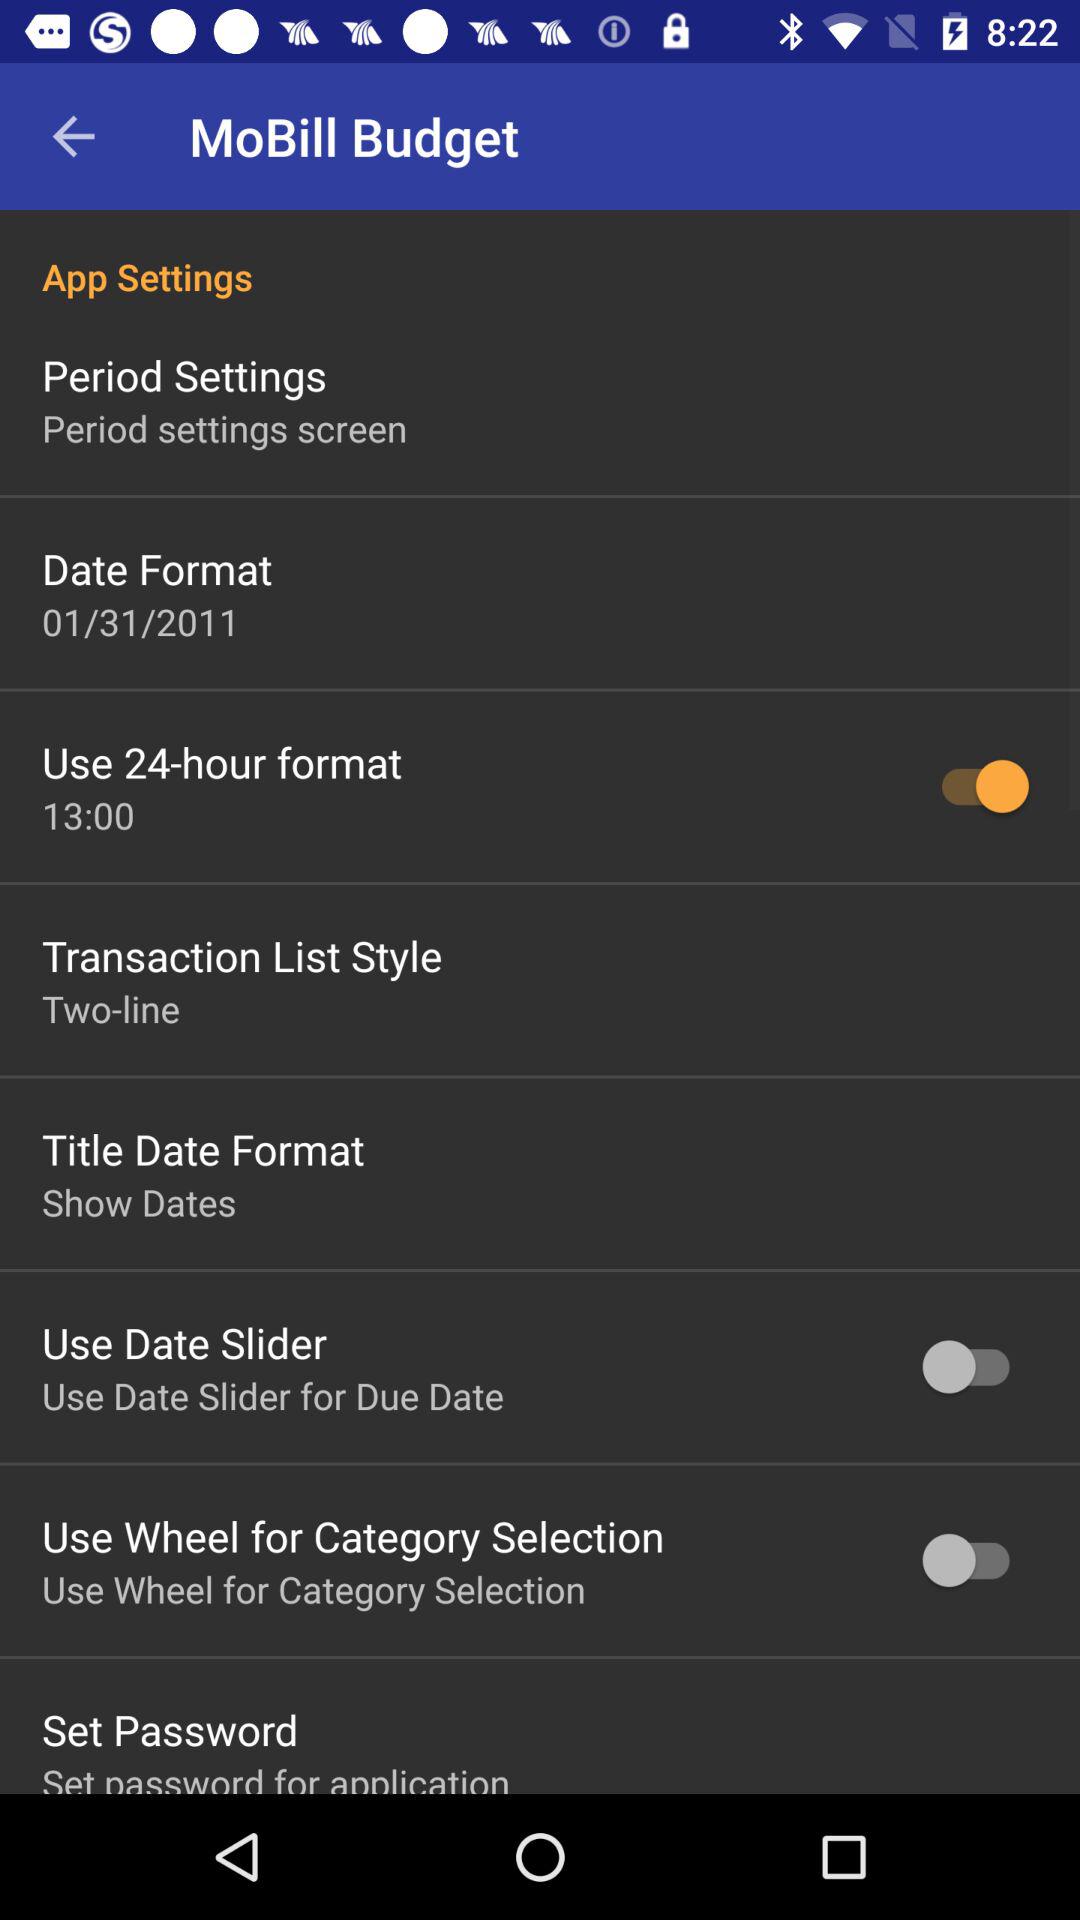 The width and height of the screenshot is (1080, 1920). Describe the element at coordinates (111, 1008) in the screenshot. I see `turn off two-line icon` at that location.